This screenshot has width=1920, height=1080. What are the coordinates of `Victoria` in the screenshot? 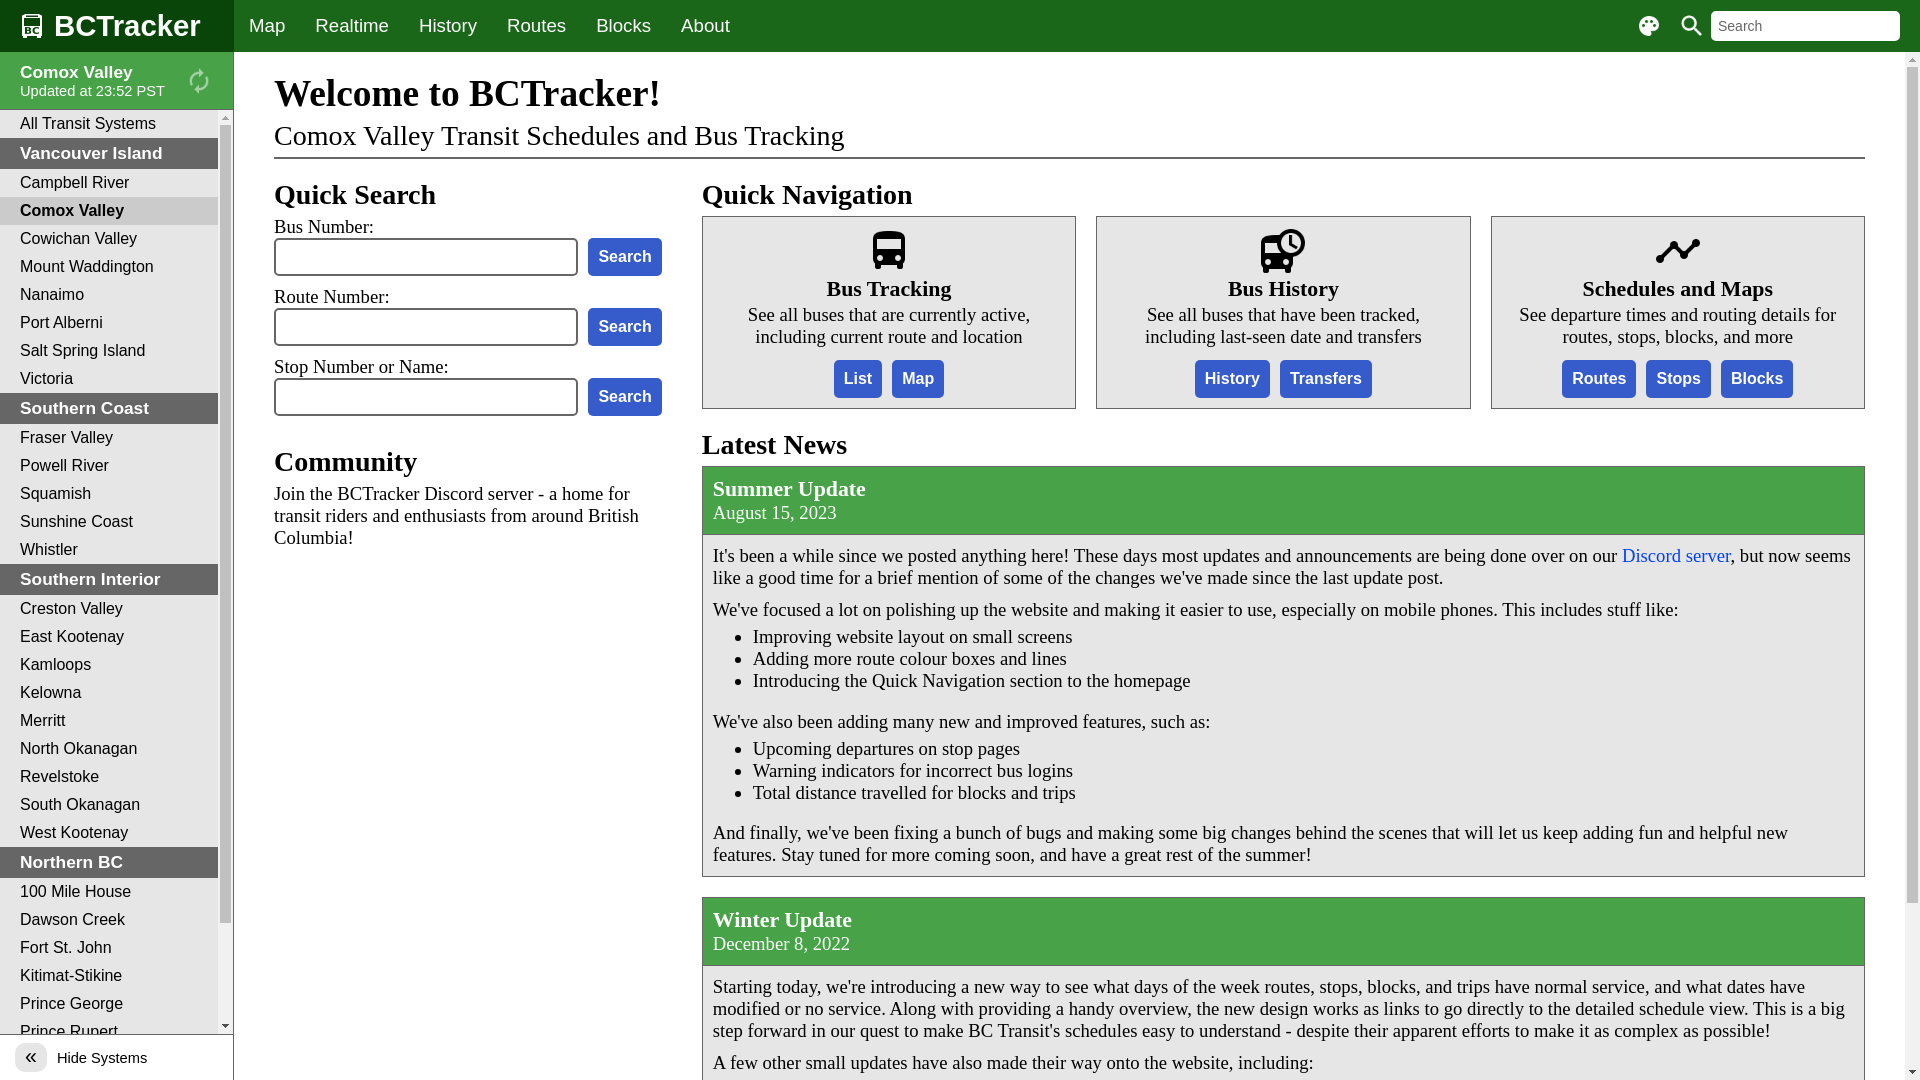 It's located at (109, 379).